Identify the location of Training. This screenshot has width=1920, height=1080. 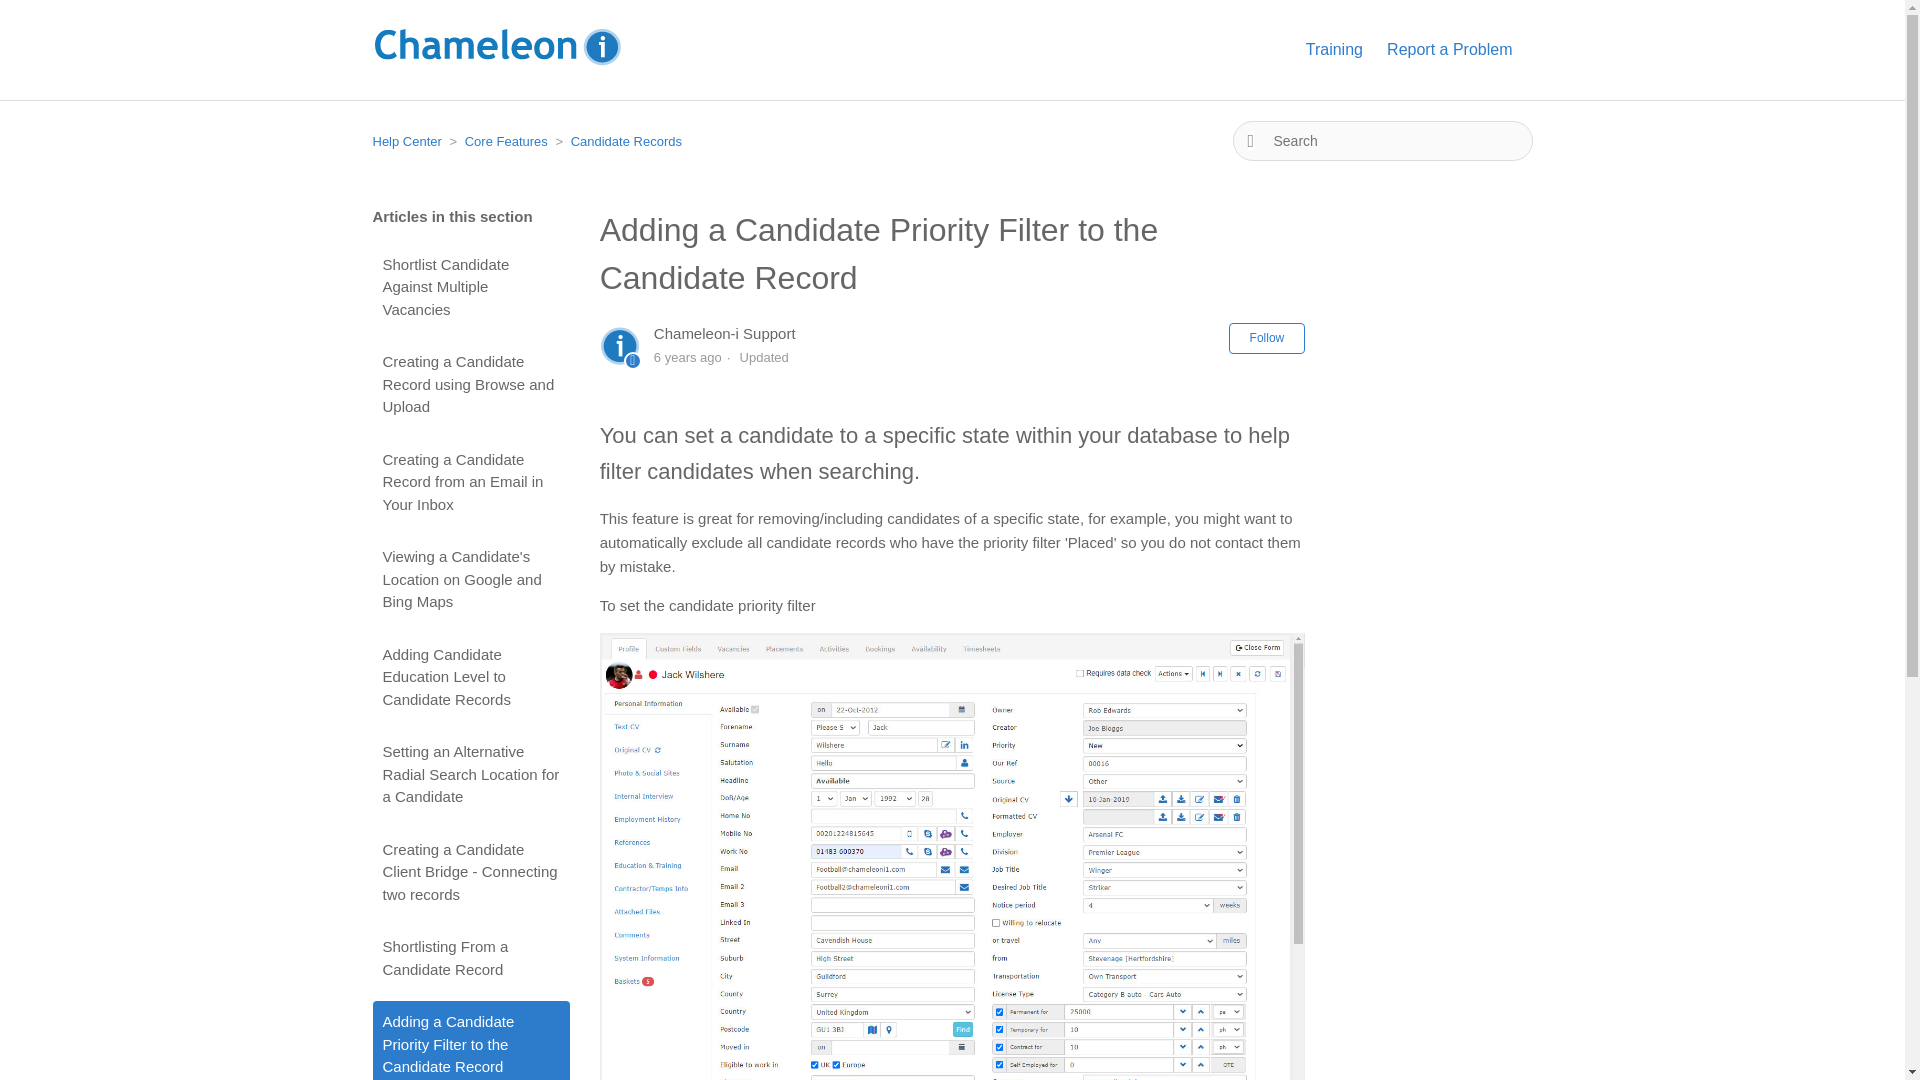
(1344, 49).